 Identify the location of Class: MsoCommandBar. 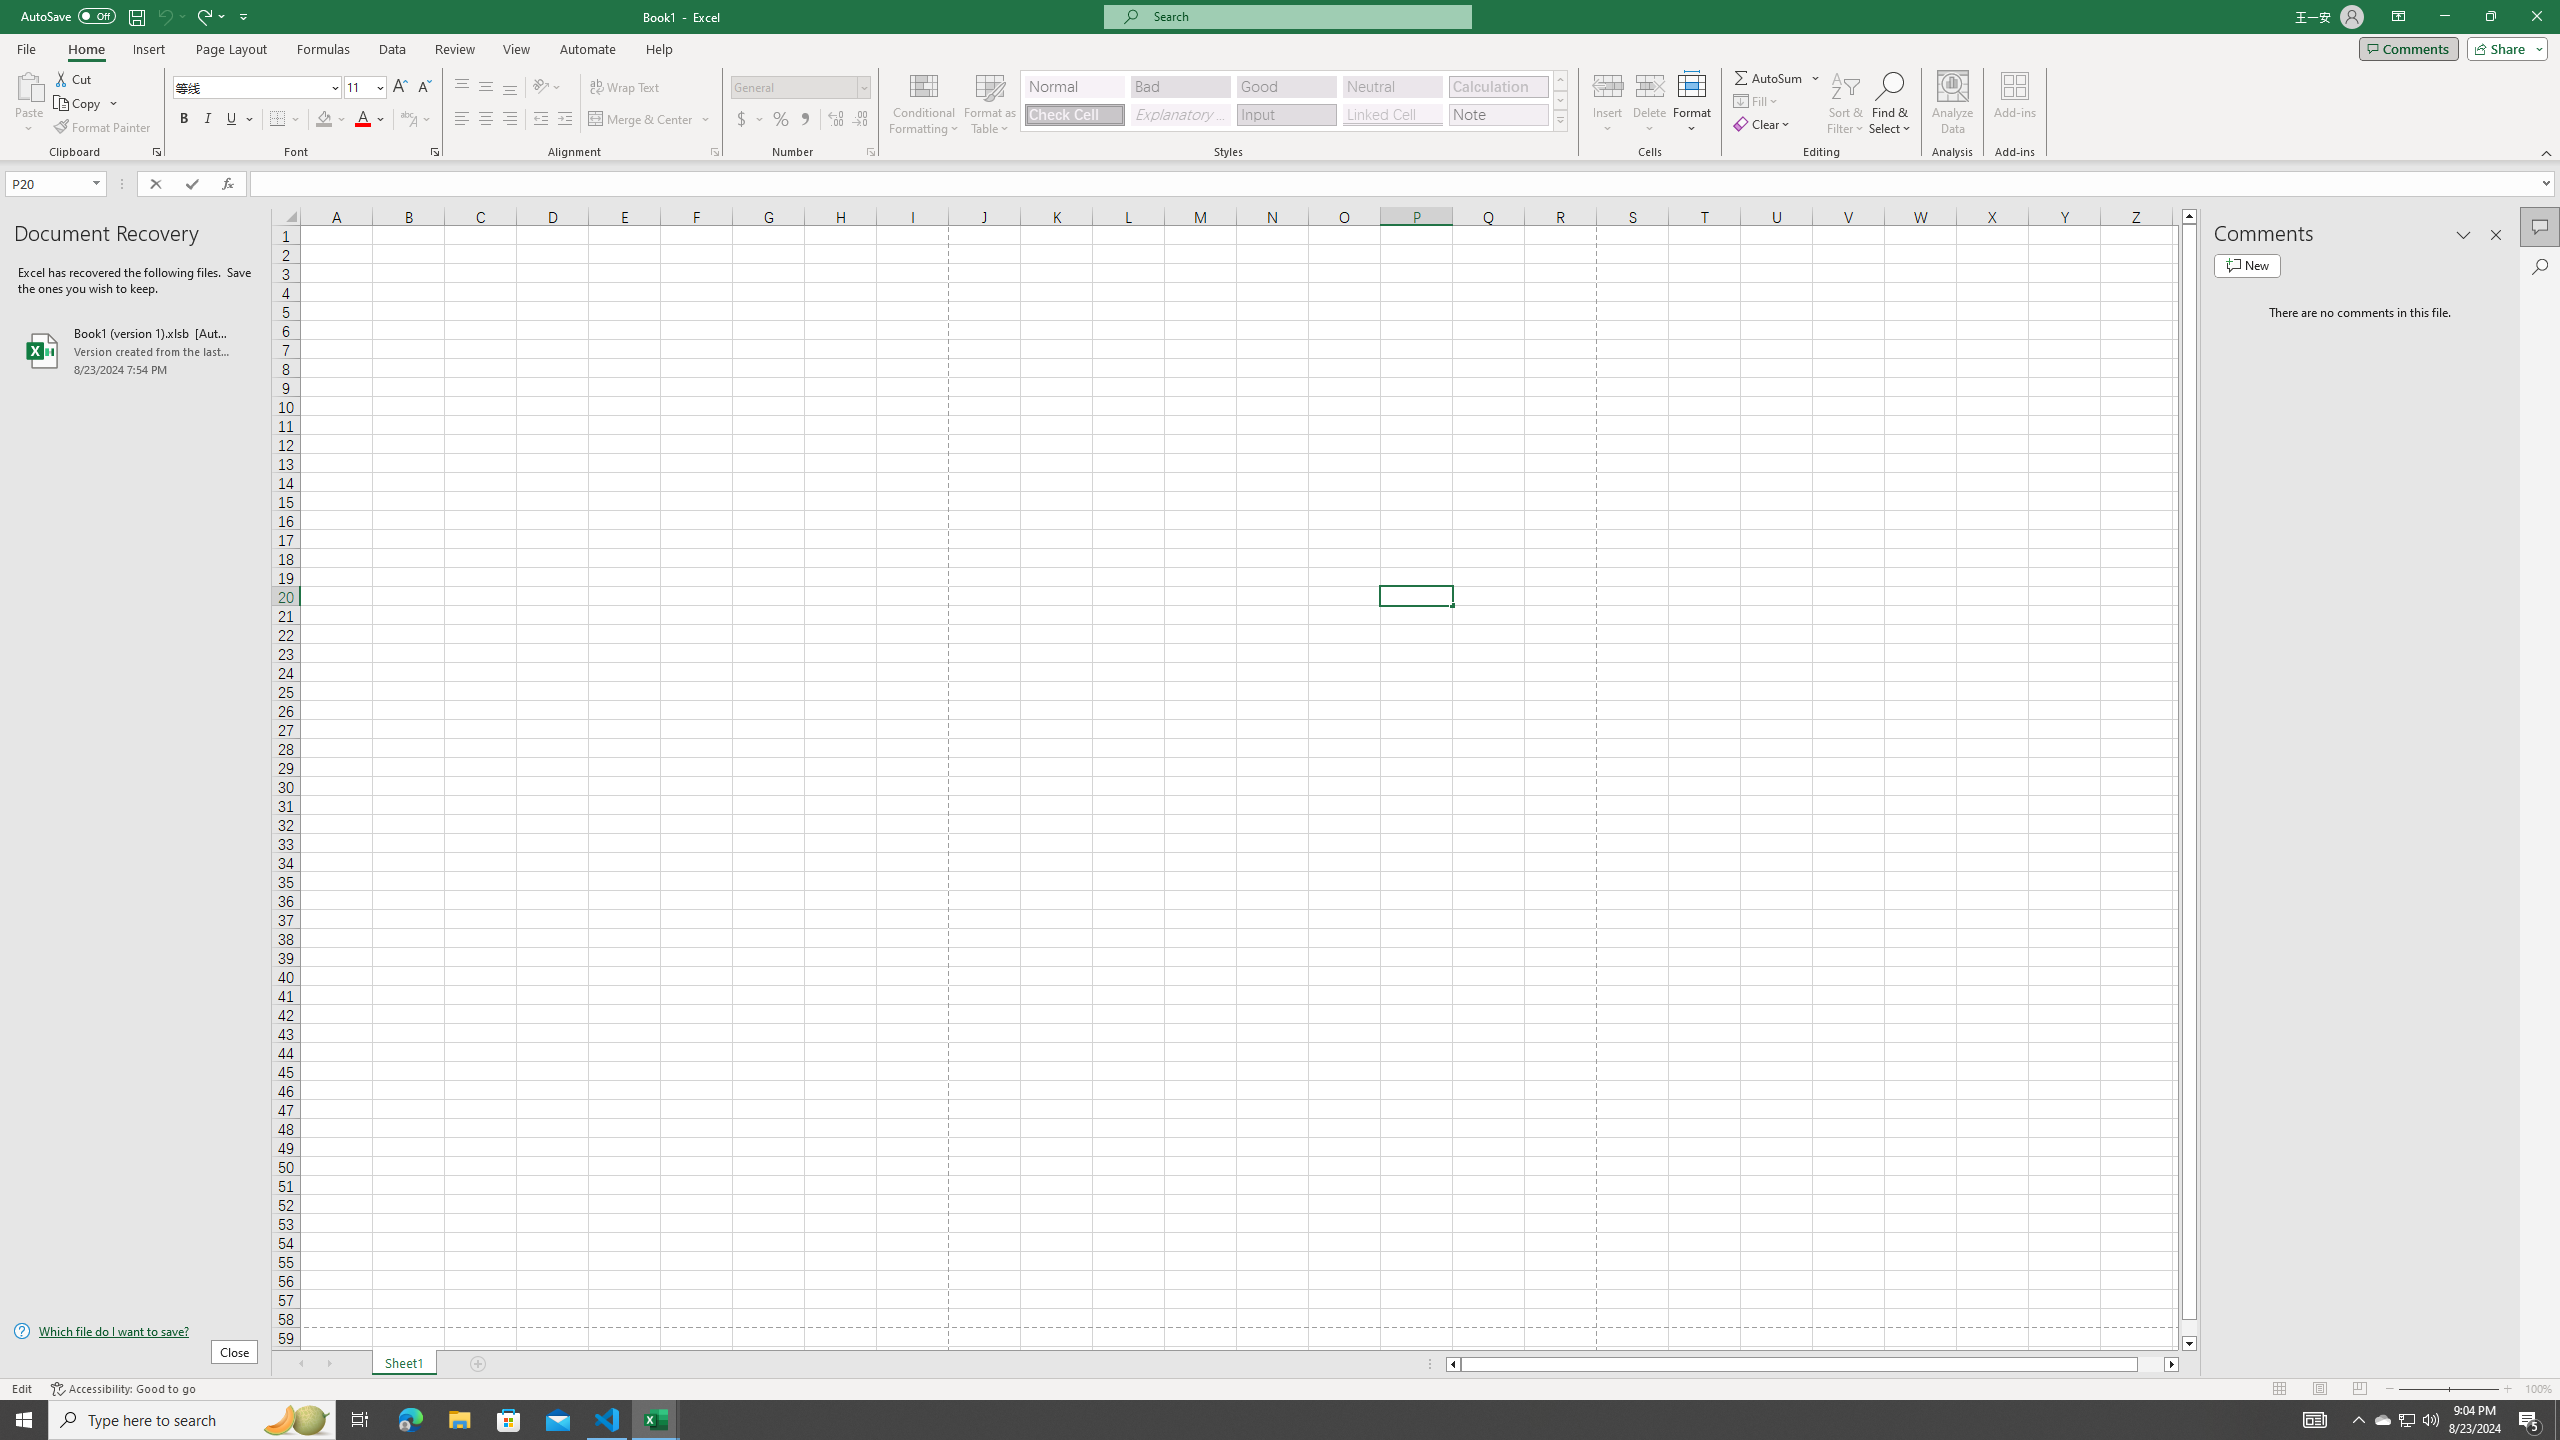
(1280, 80).